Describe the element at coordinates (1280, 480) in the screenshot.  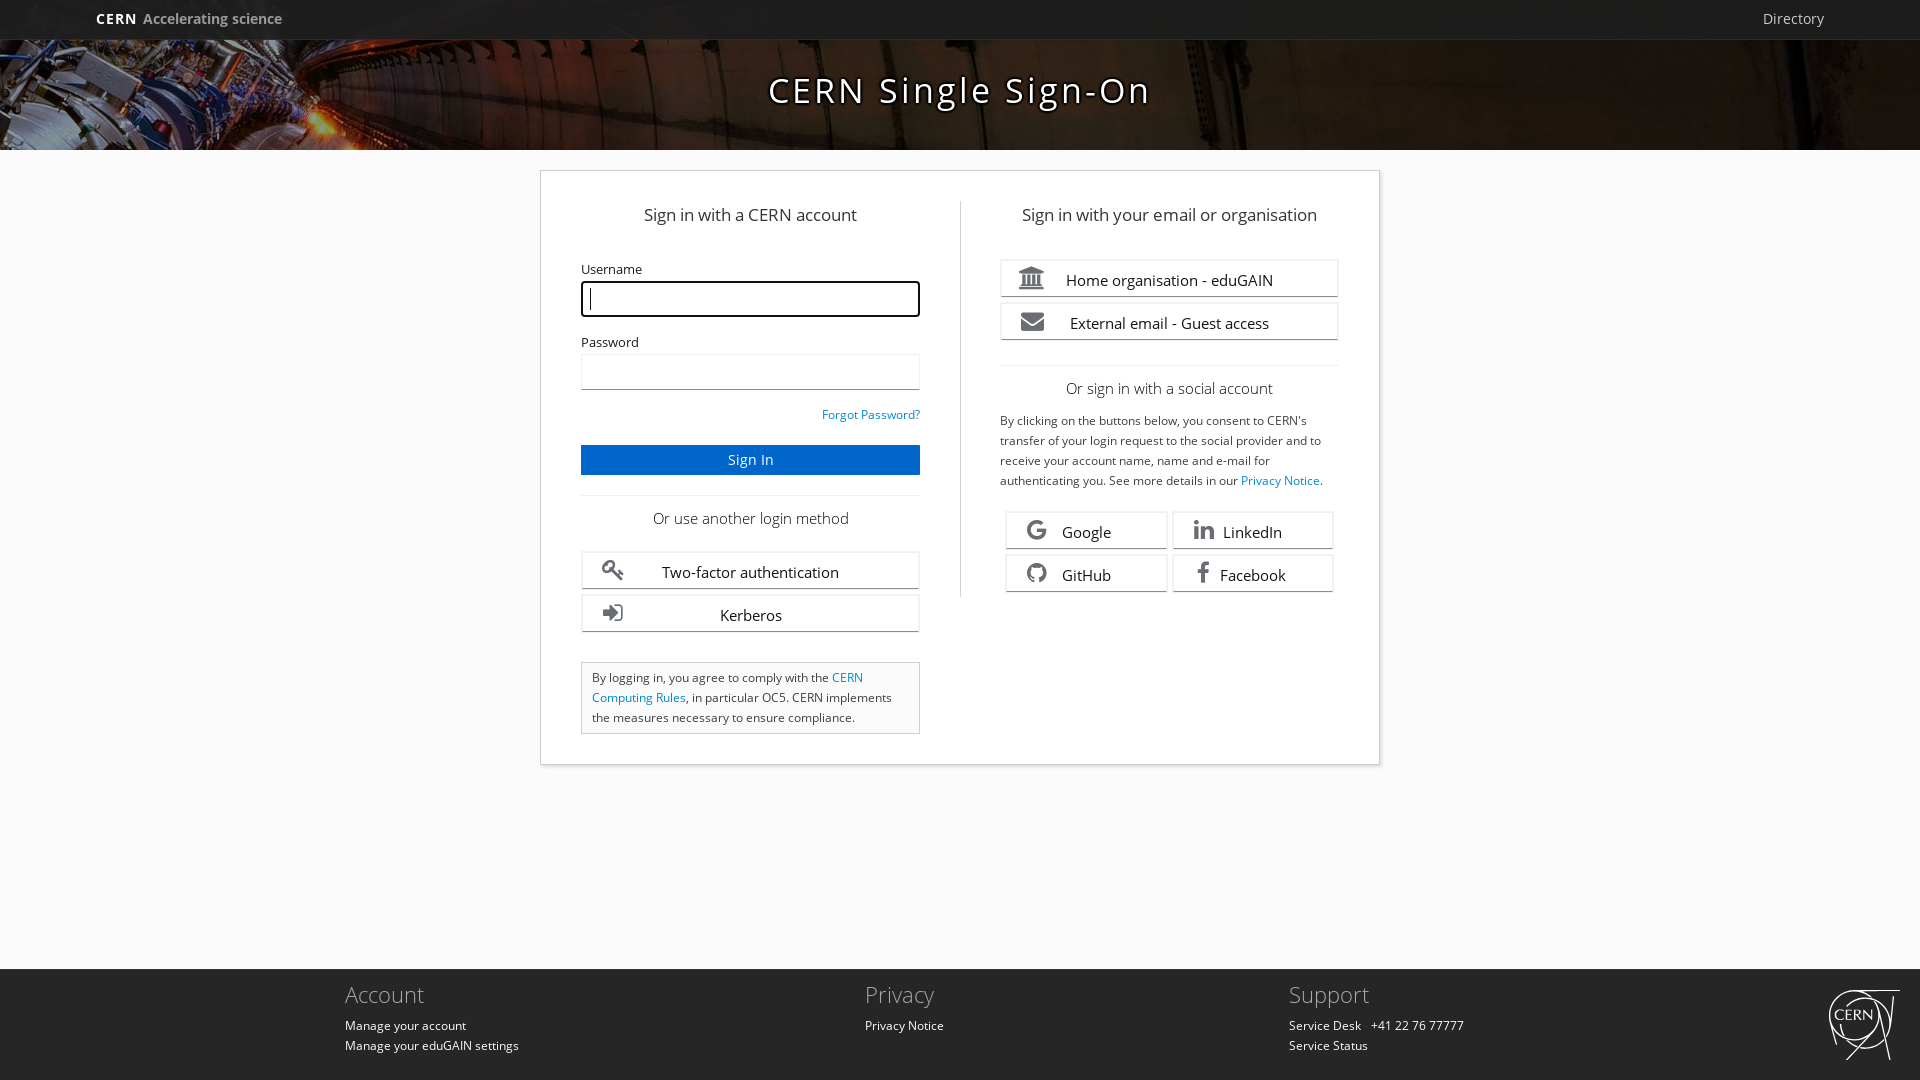
I see `Privacy Notice` at that location.